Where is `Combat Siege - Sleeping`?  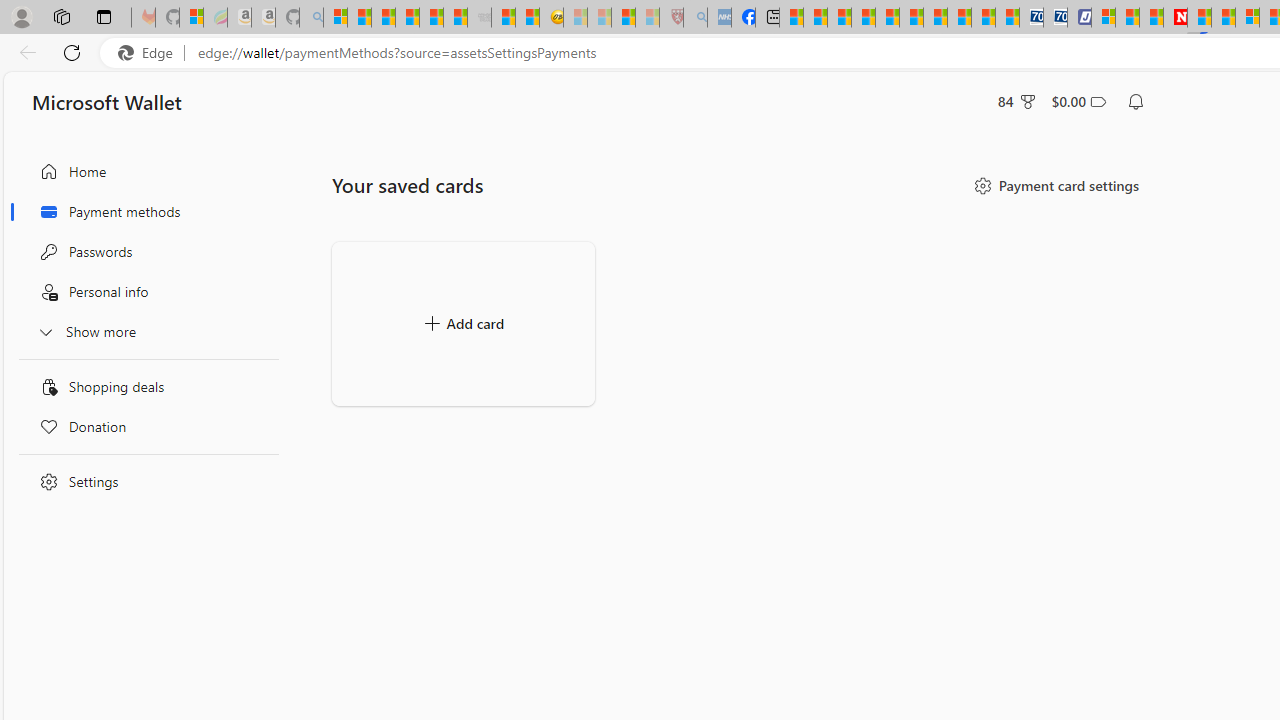 Combat Siege - Sleeping is located at coordinates (480, 18).